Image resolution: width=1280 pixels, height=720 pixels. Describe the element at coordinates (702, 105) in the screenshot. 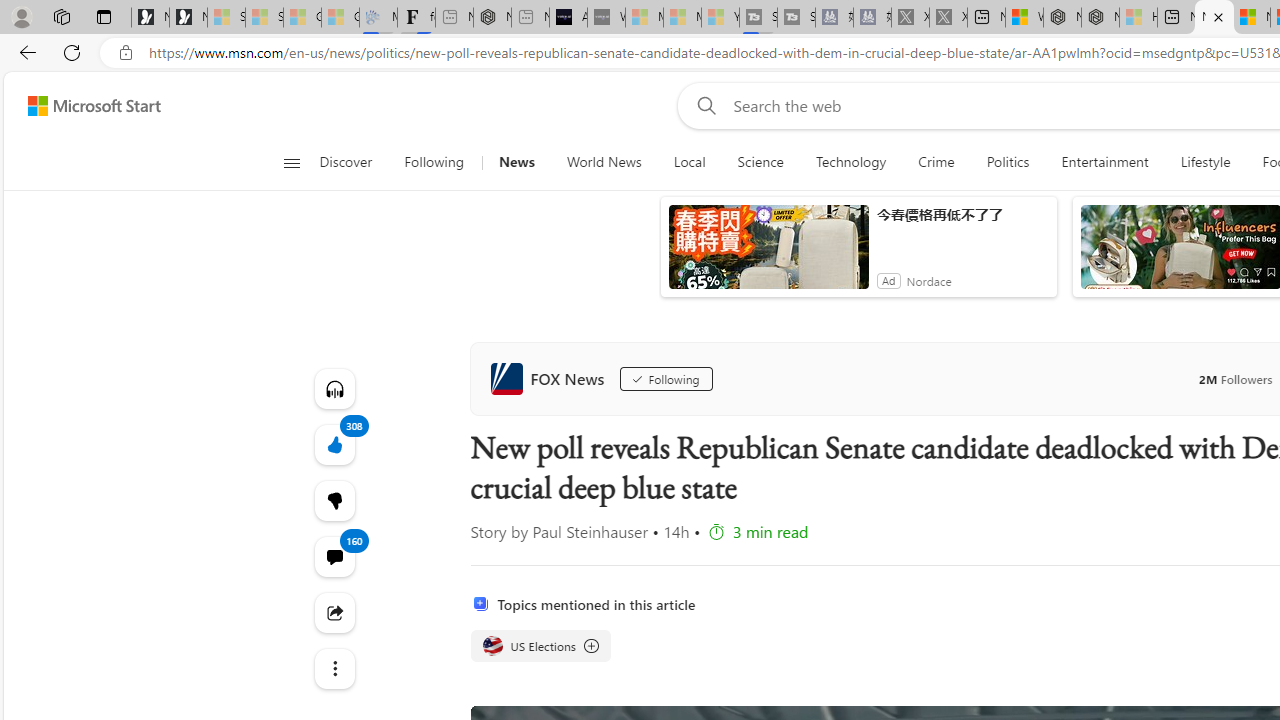

I see `Web search` at that location.